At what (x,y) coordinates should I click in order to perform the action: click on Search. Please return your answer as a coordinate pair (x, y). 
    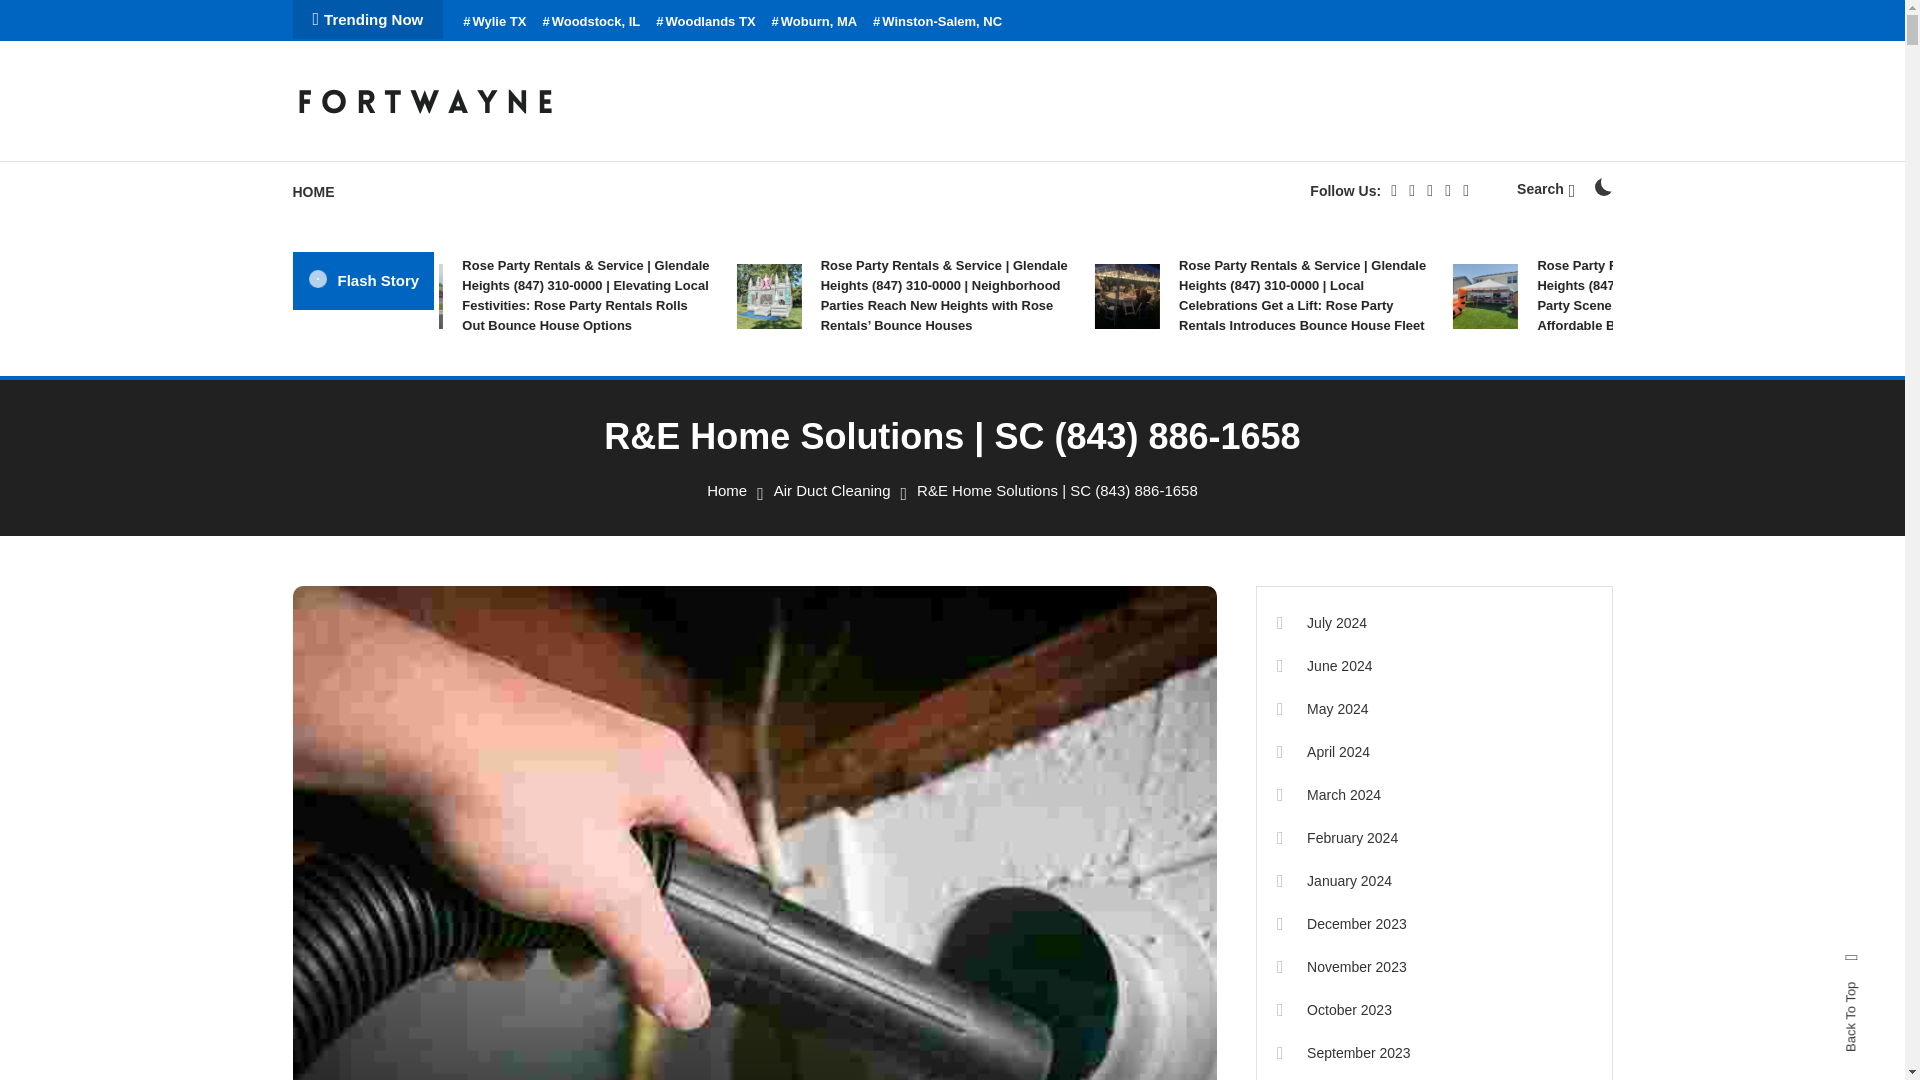
    Looking at the image, I should click on (1545, 188).